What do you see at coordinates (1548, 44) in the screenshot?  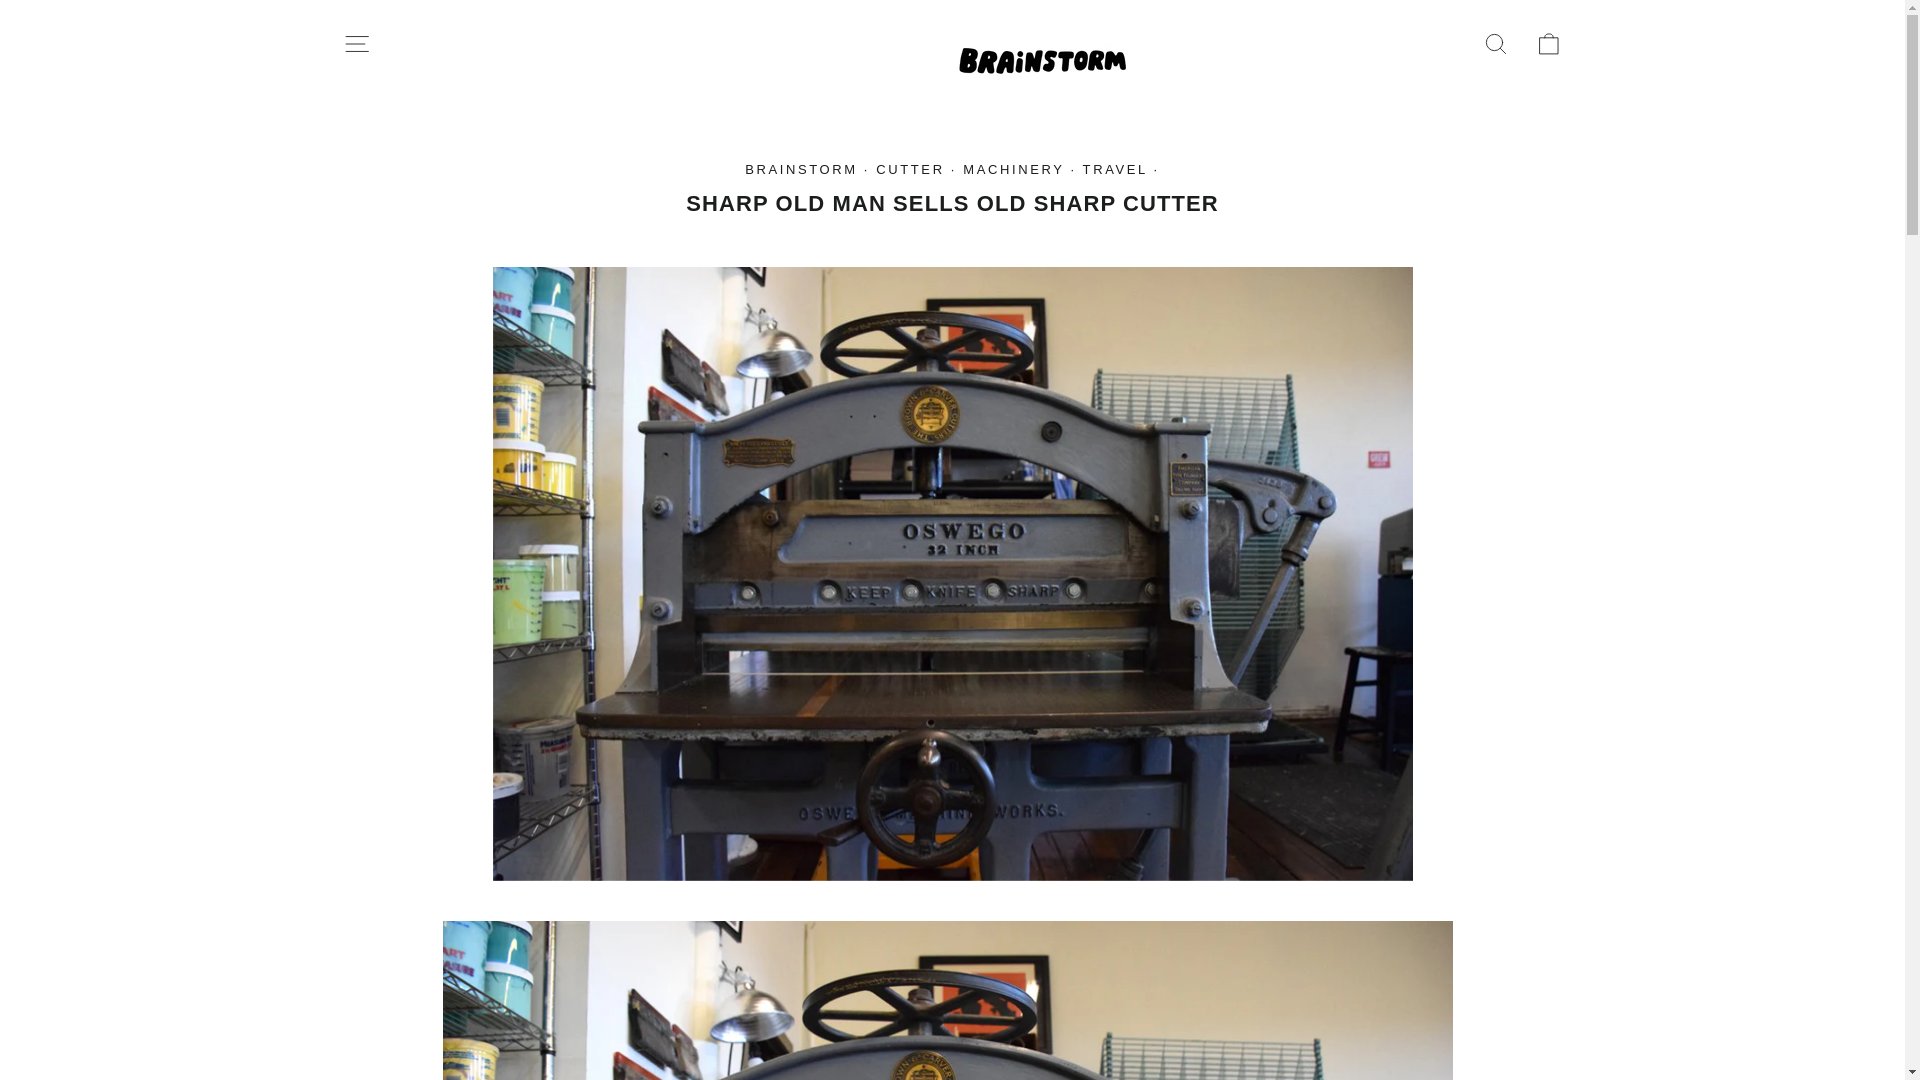 I see `ICON-BAG-MINIMAL` at bounding box center [1548, 44].